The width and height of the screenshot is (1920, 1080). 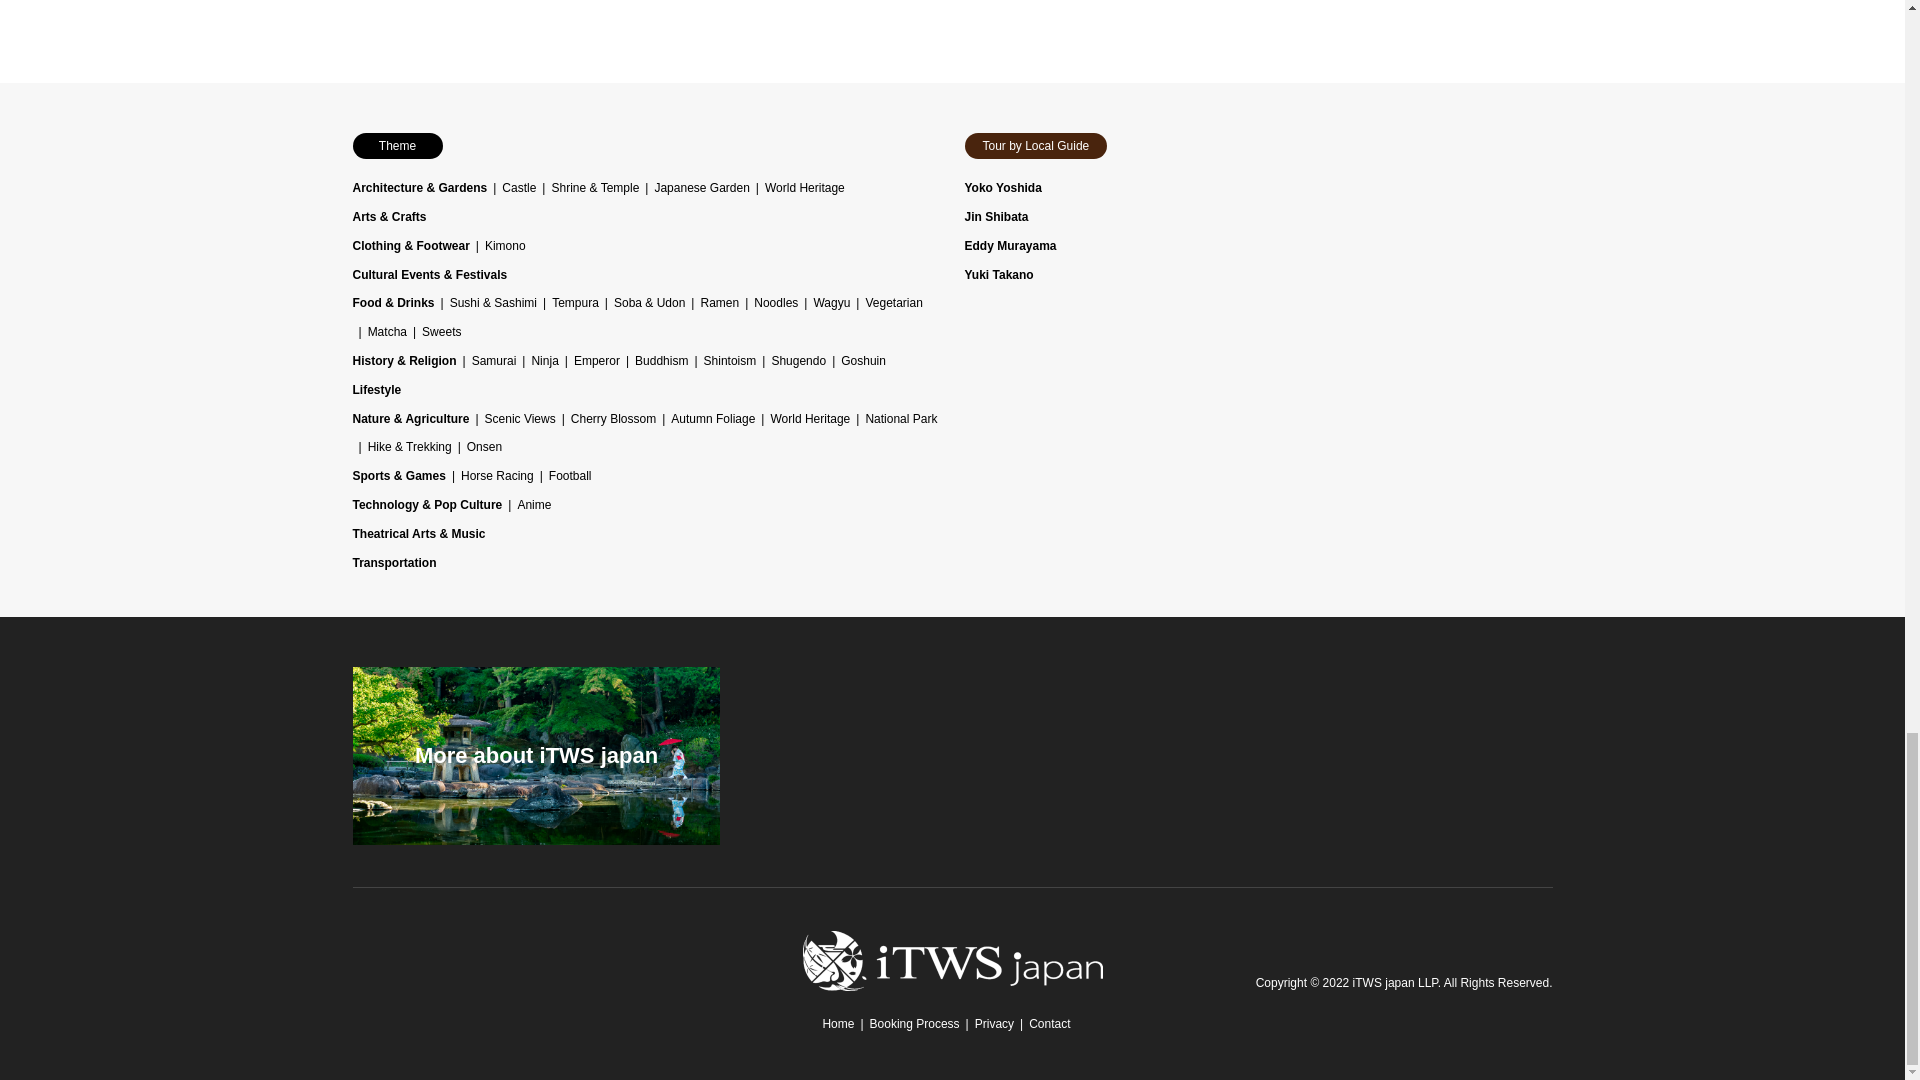 I want to click on Shugendo, so click(x=798, y=361).